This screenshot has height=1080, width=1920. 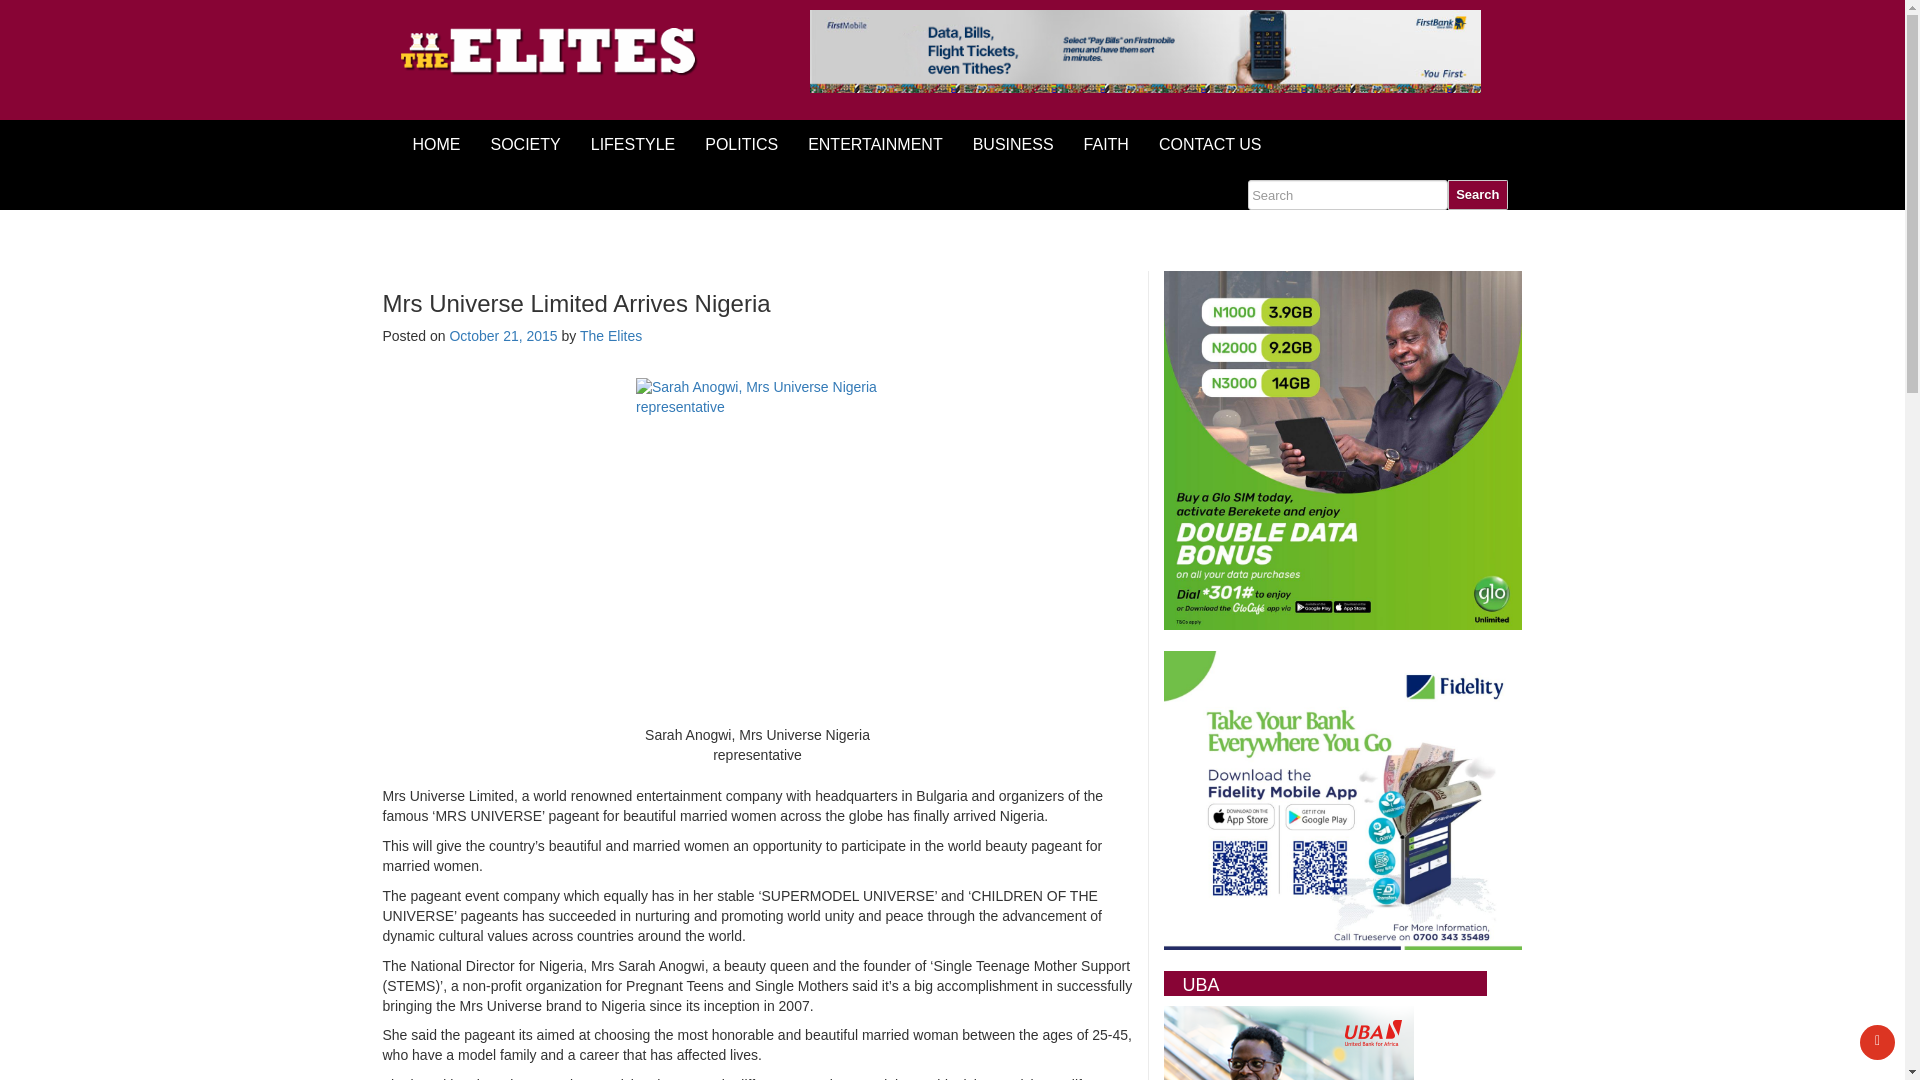 I want to click on October 21, 2015, so click(x=502, y=336).